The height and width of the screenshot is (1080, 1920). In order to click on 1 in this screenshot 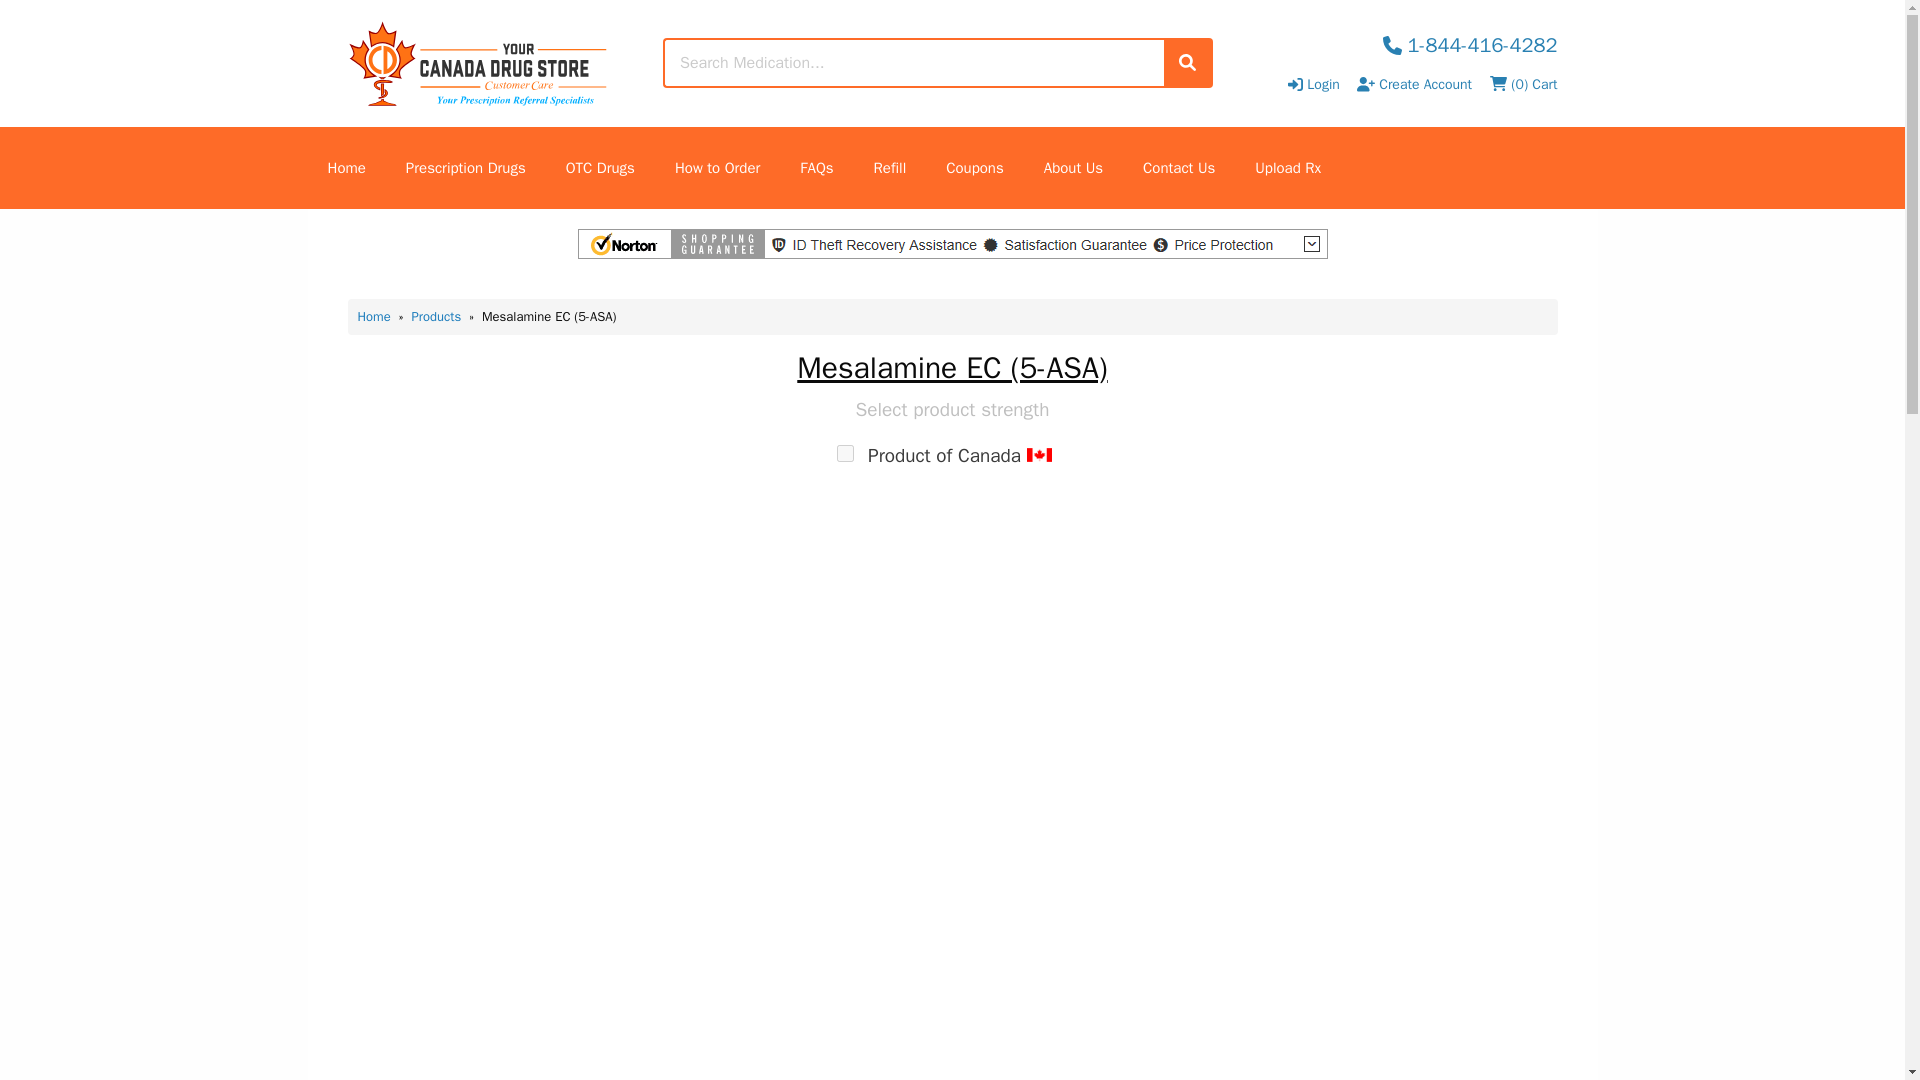, I will do `click(846, 453)`.